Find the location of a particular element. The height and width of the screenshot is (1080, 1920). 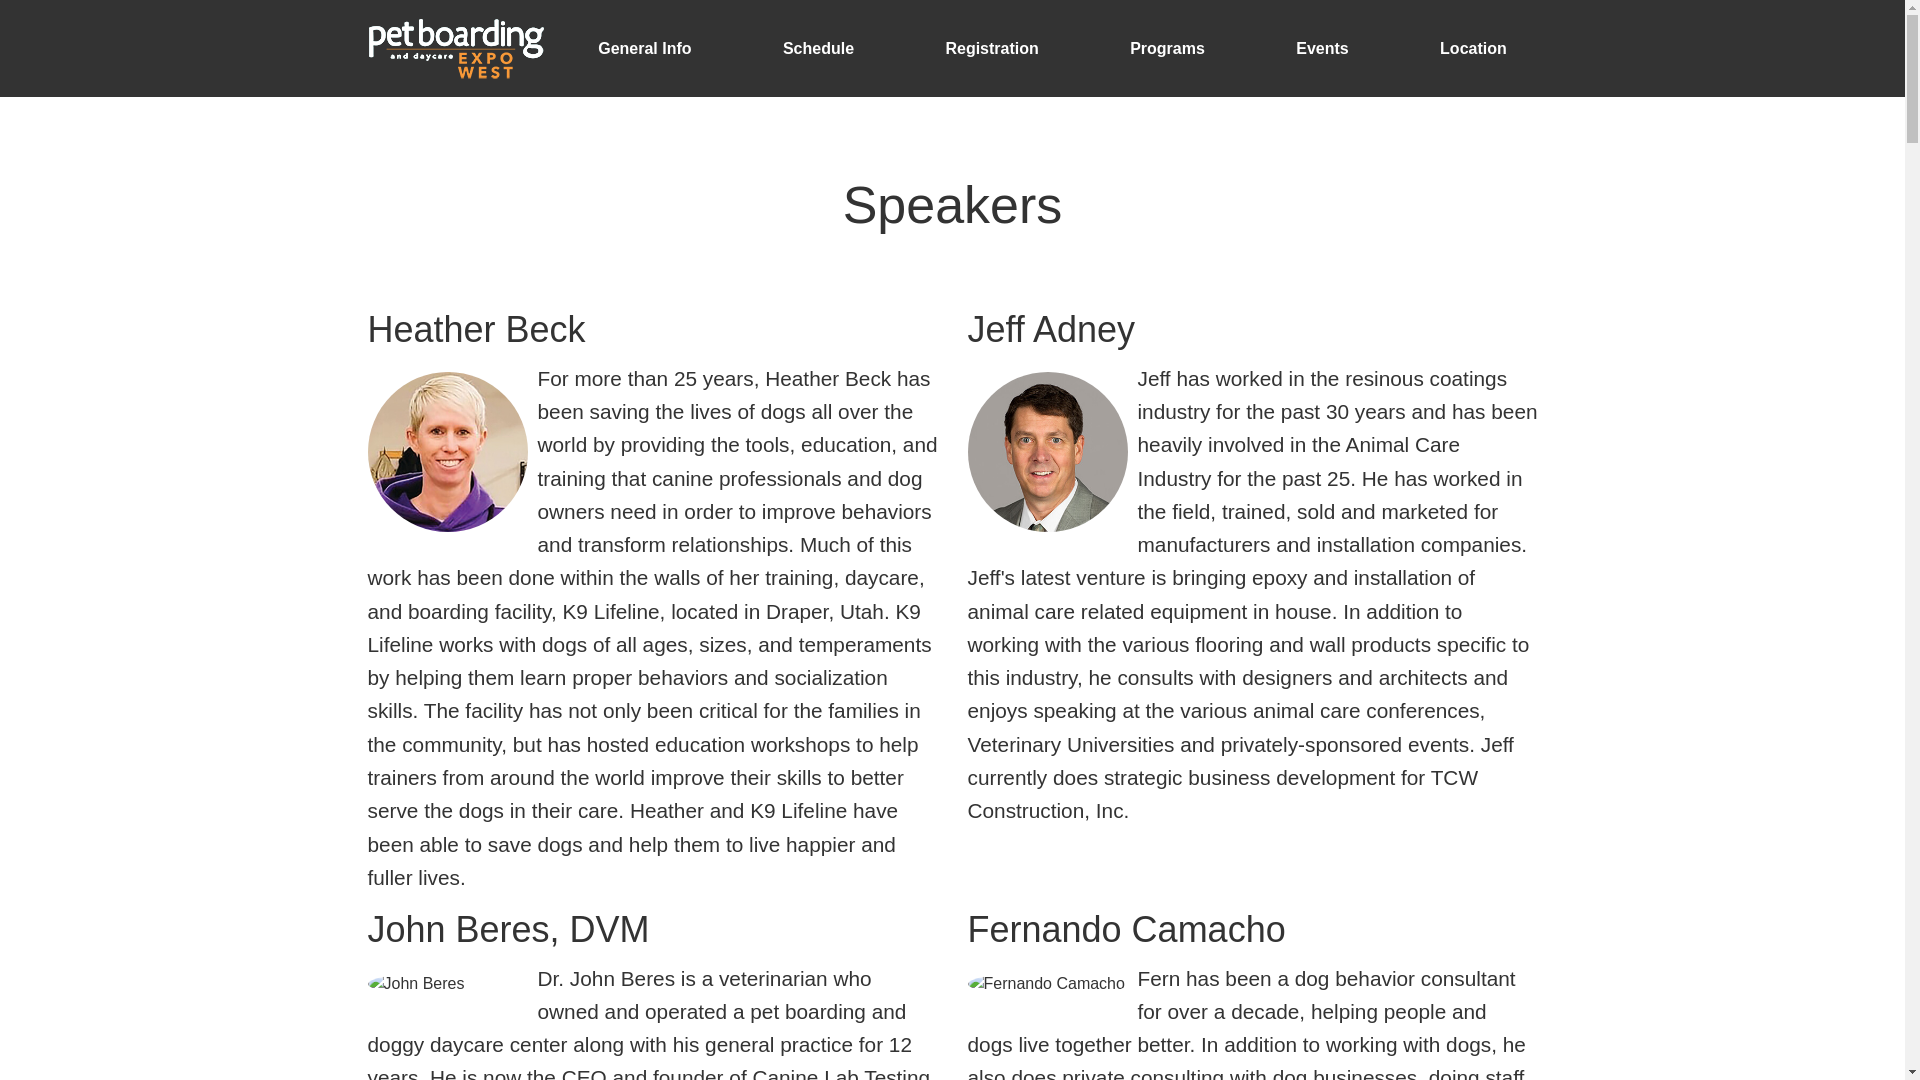

Registration is located at coordinates (992, 48).